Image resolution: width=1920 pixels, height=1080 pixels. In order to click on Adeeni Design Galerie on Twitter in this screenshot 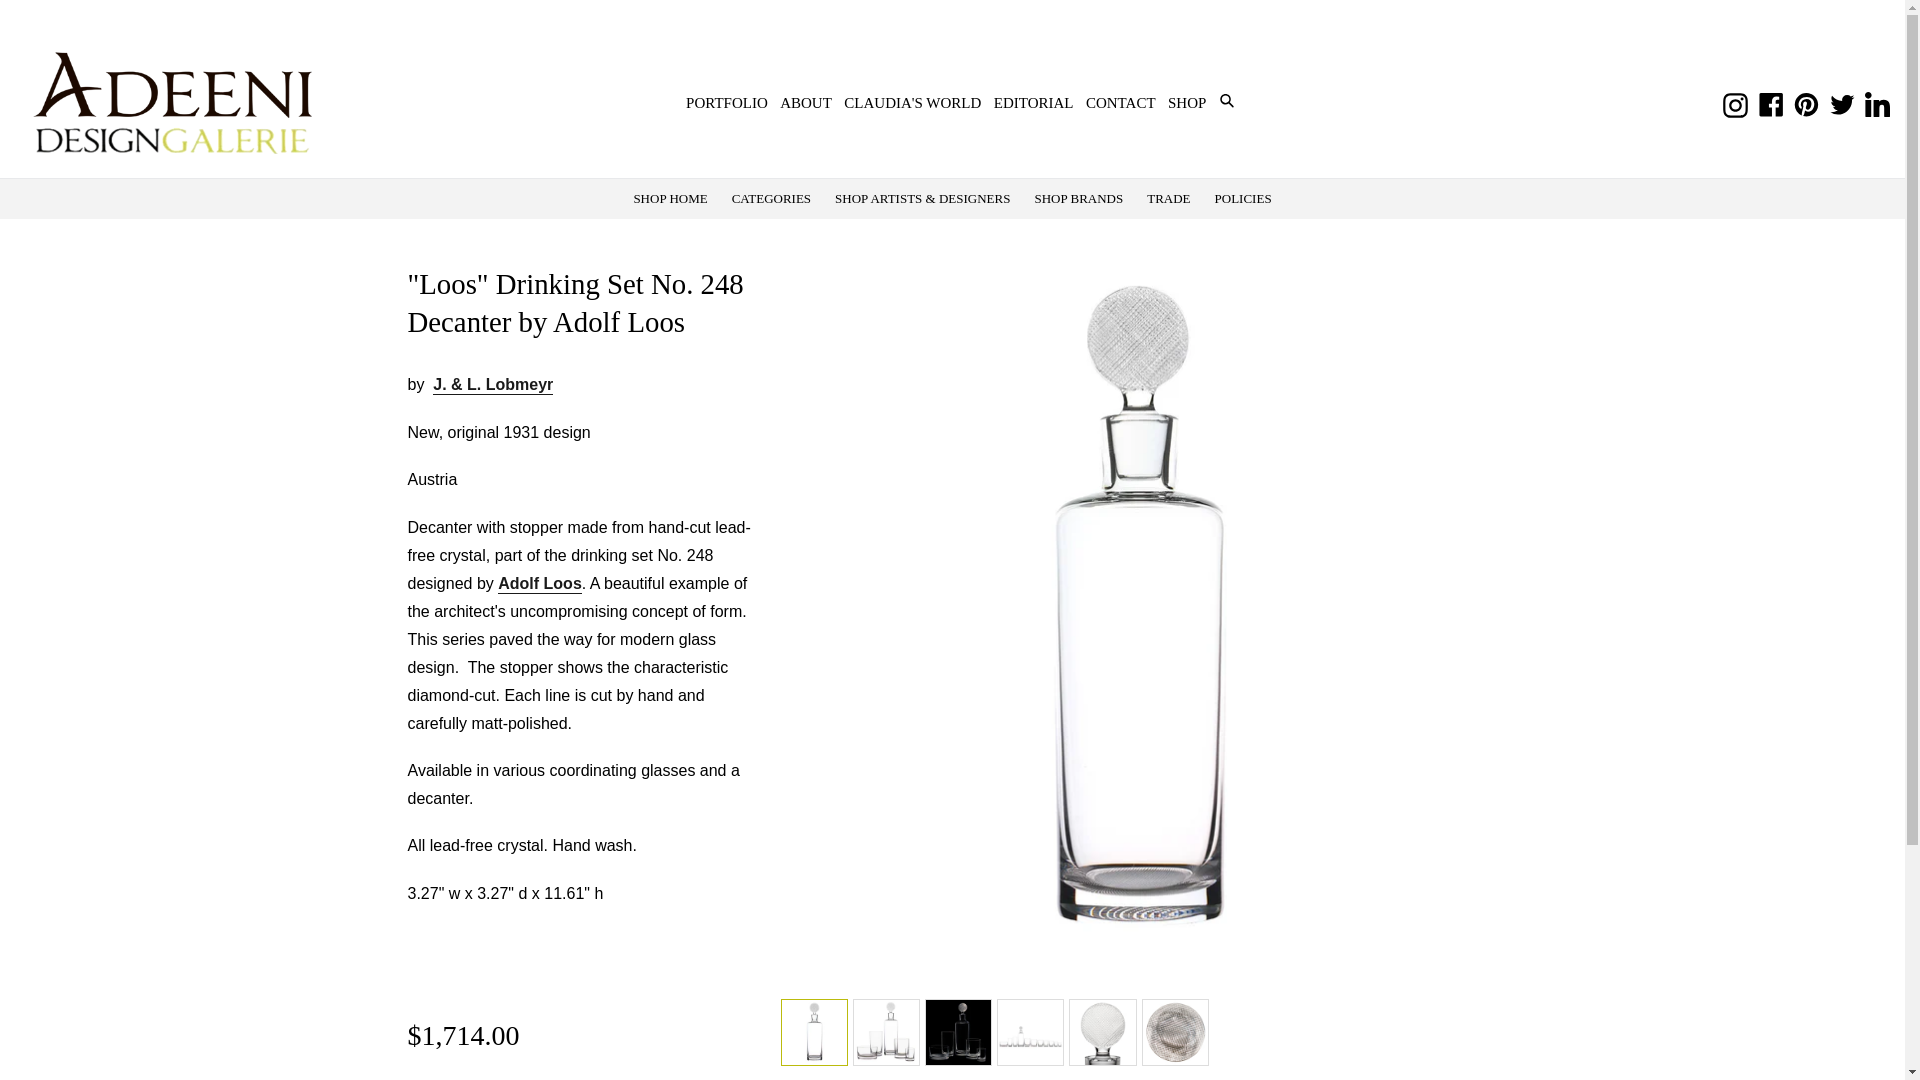, I will do `click(1842, 102)`.